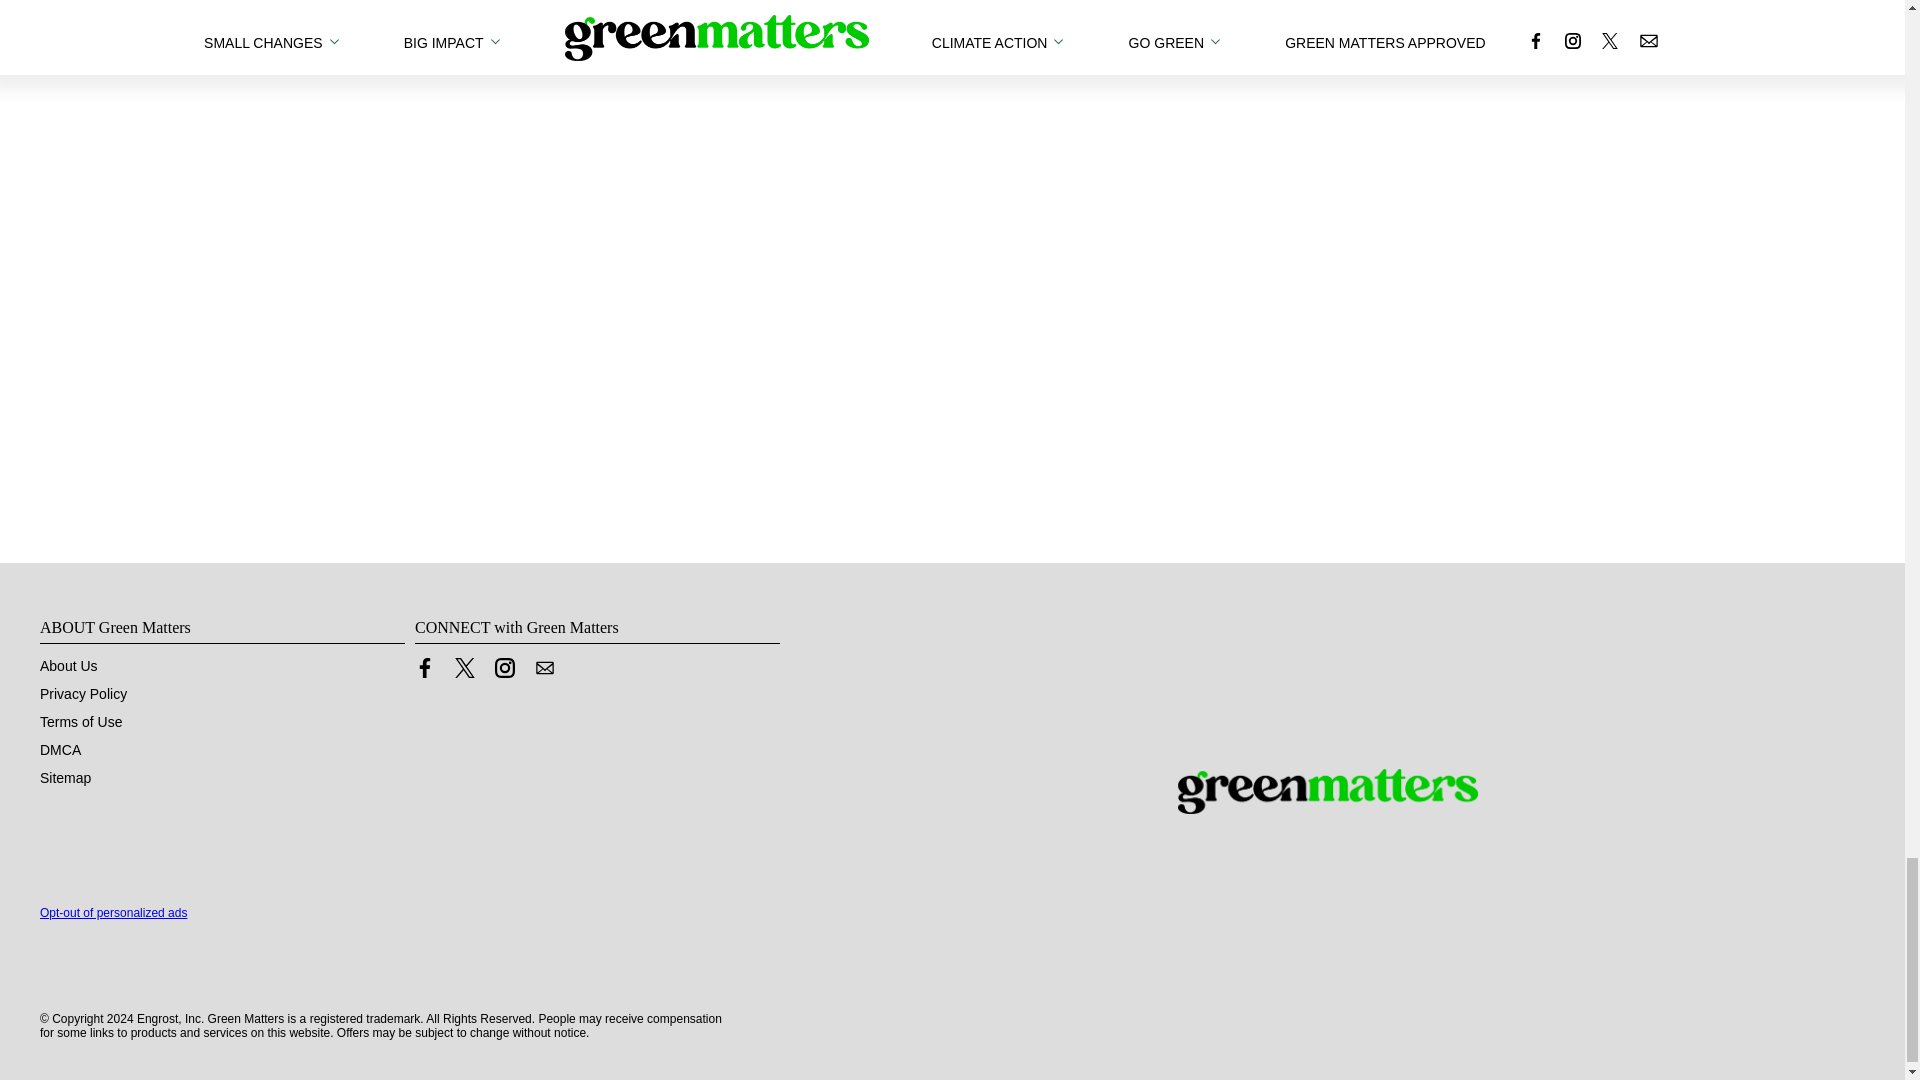 The image size is (1920, 1080). I want to click on DMCA, so click(60, 750).